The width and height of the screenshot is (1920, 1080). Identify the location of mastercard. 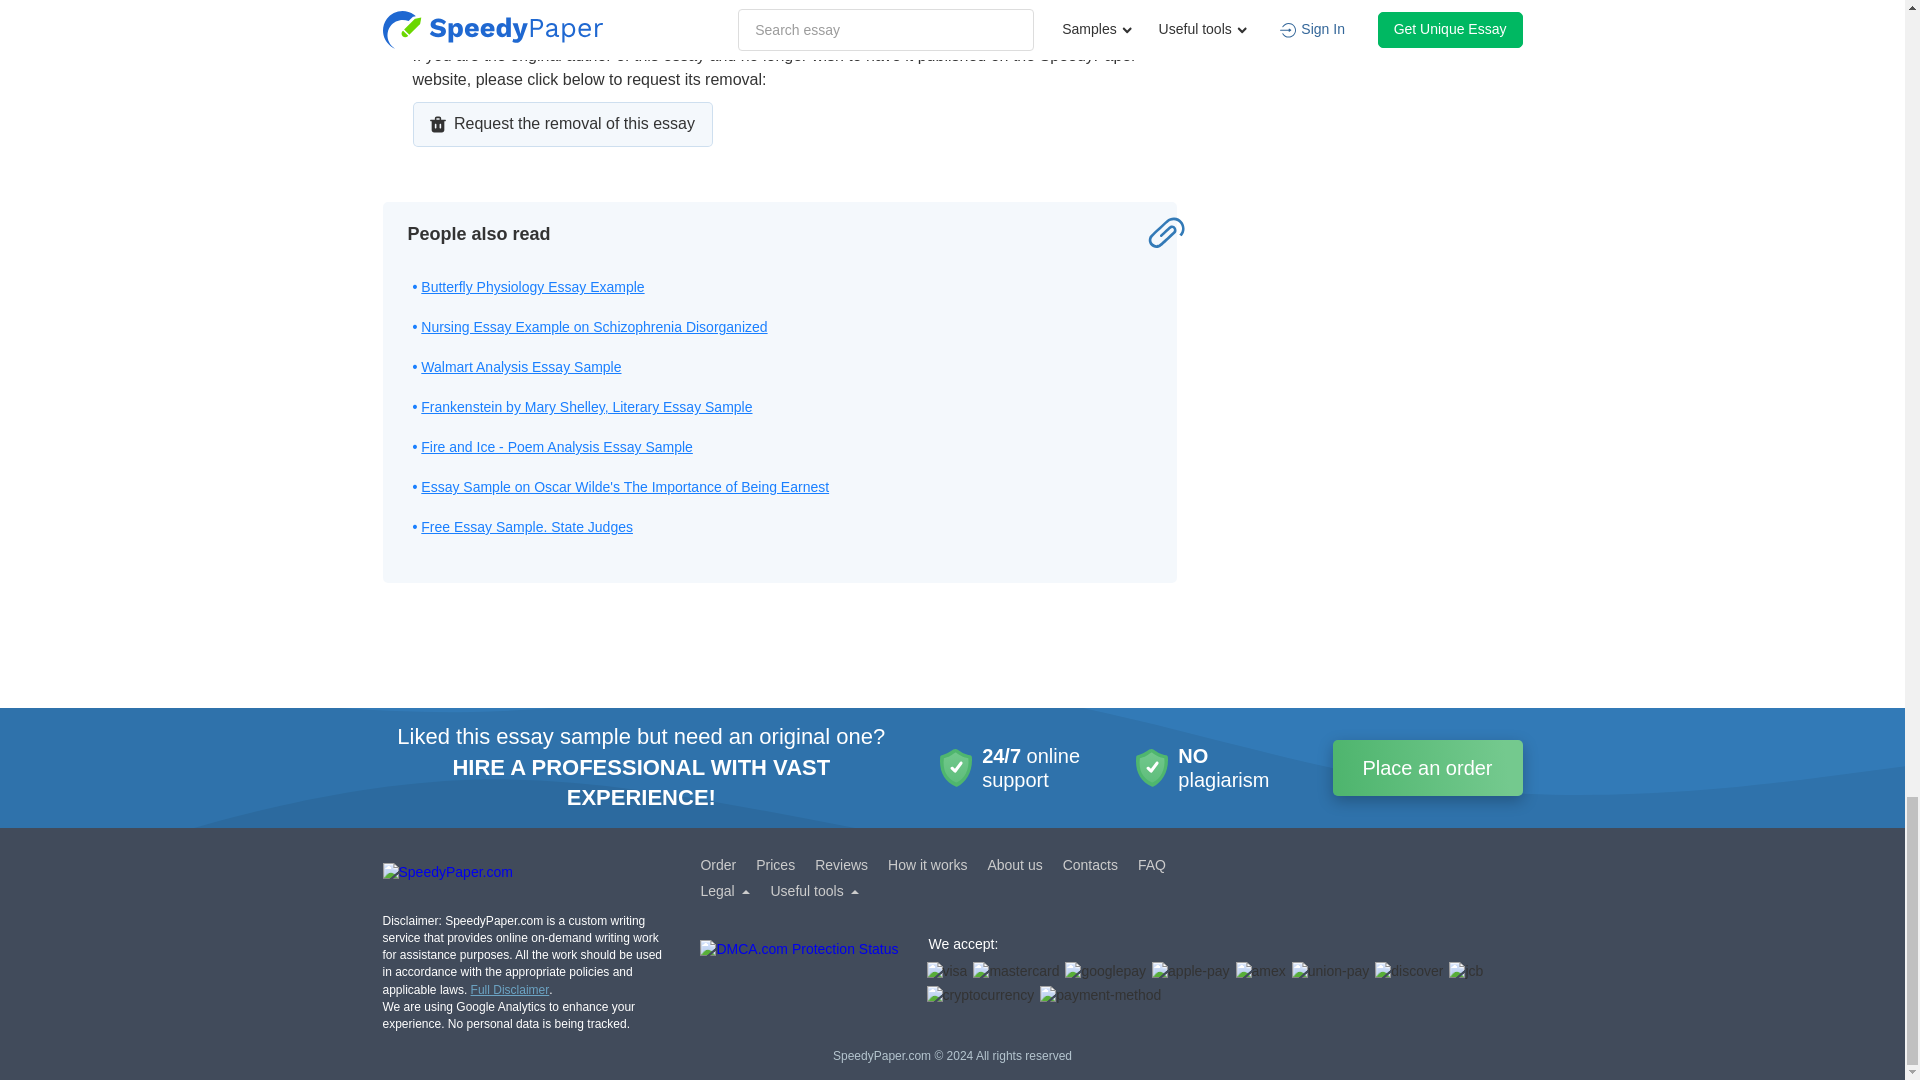
(1016, 972).